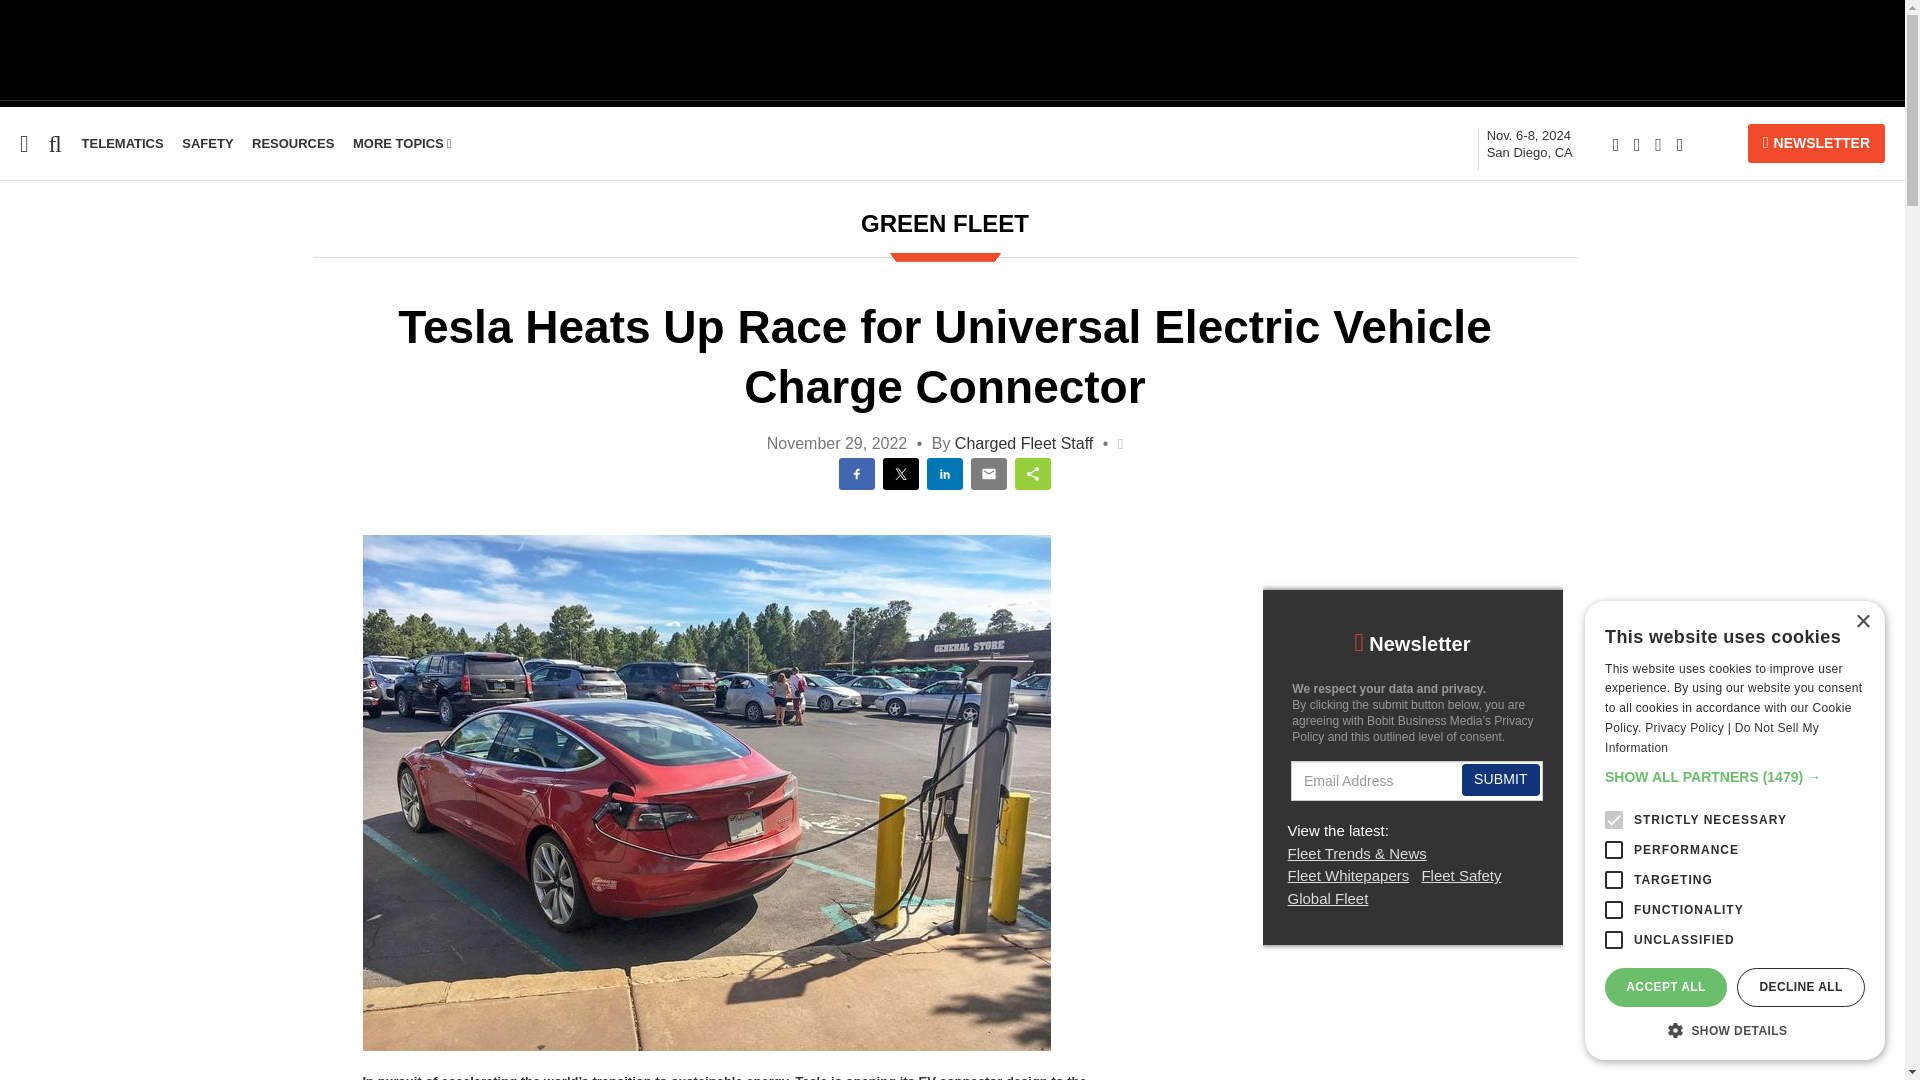  What do you see at coordinates (1529, 144) in the screenshot?
I see `Safety` at bounding box center [1529, 144].